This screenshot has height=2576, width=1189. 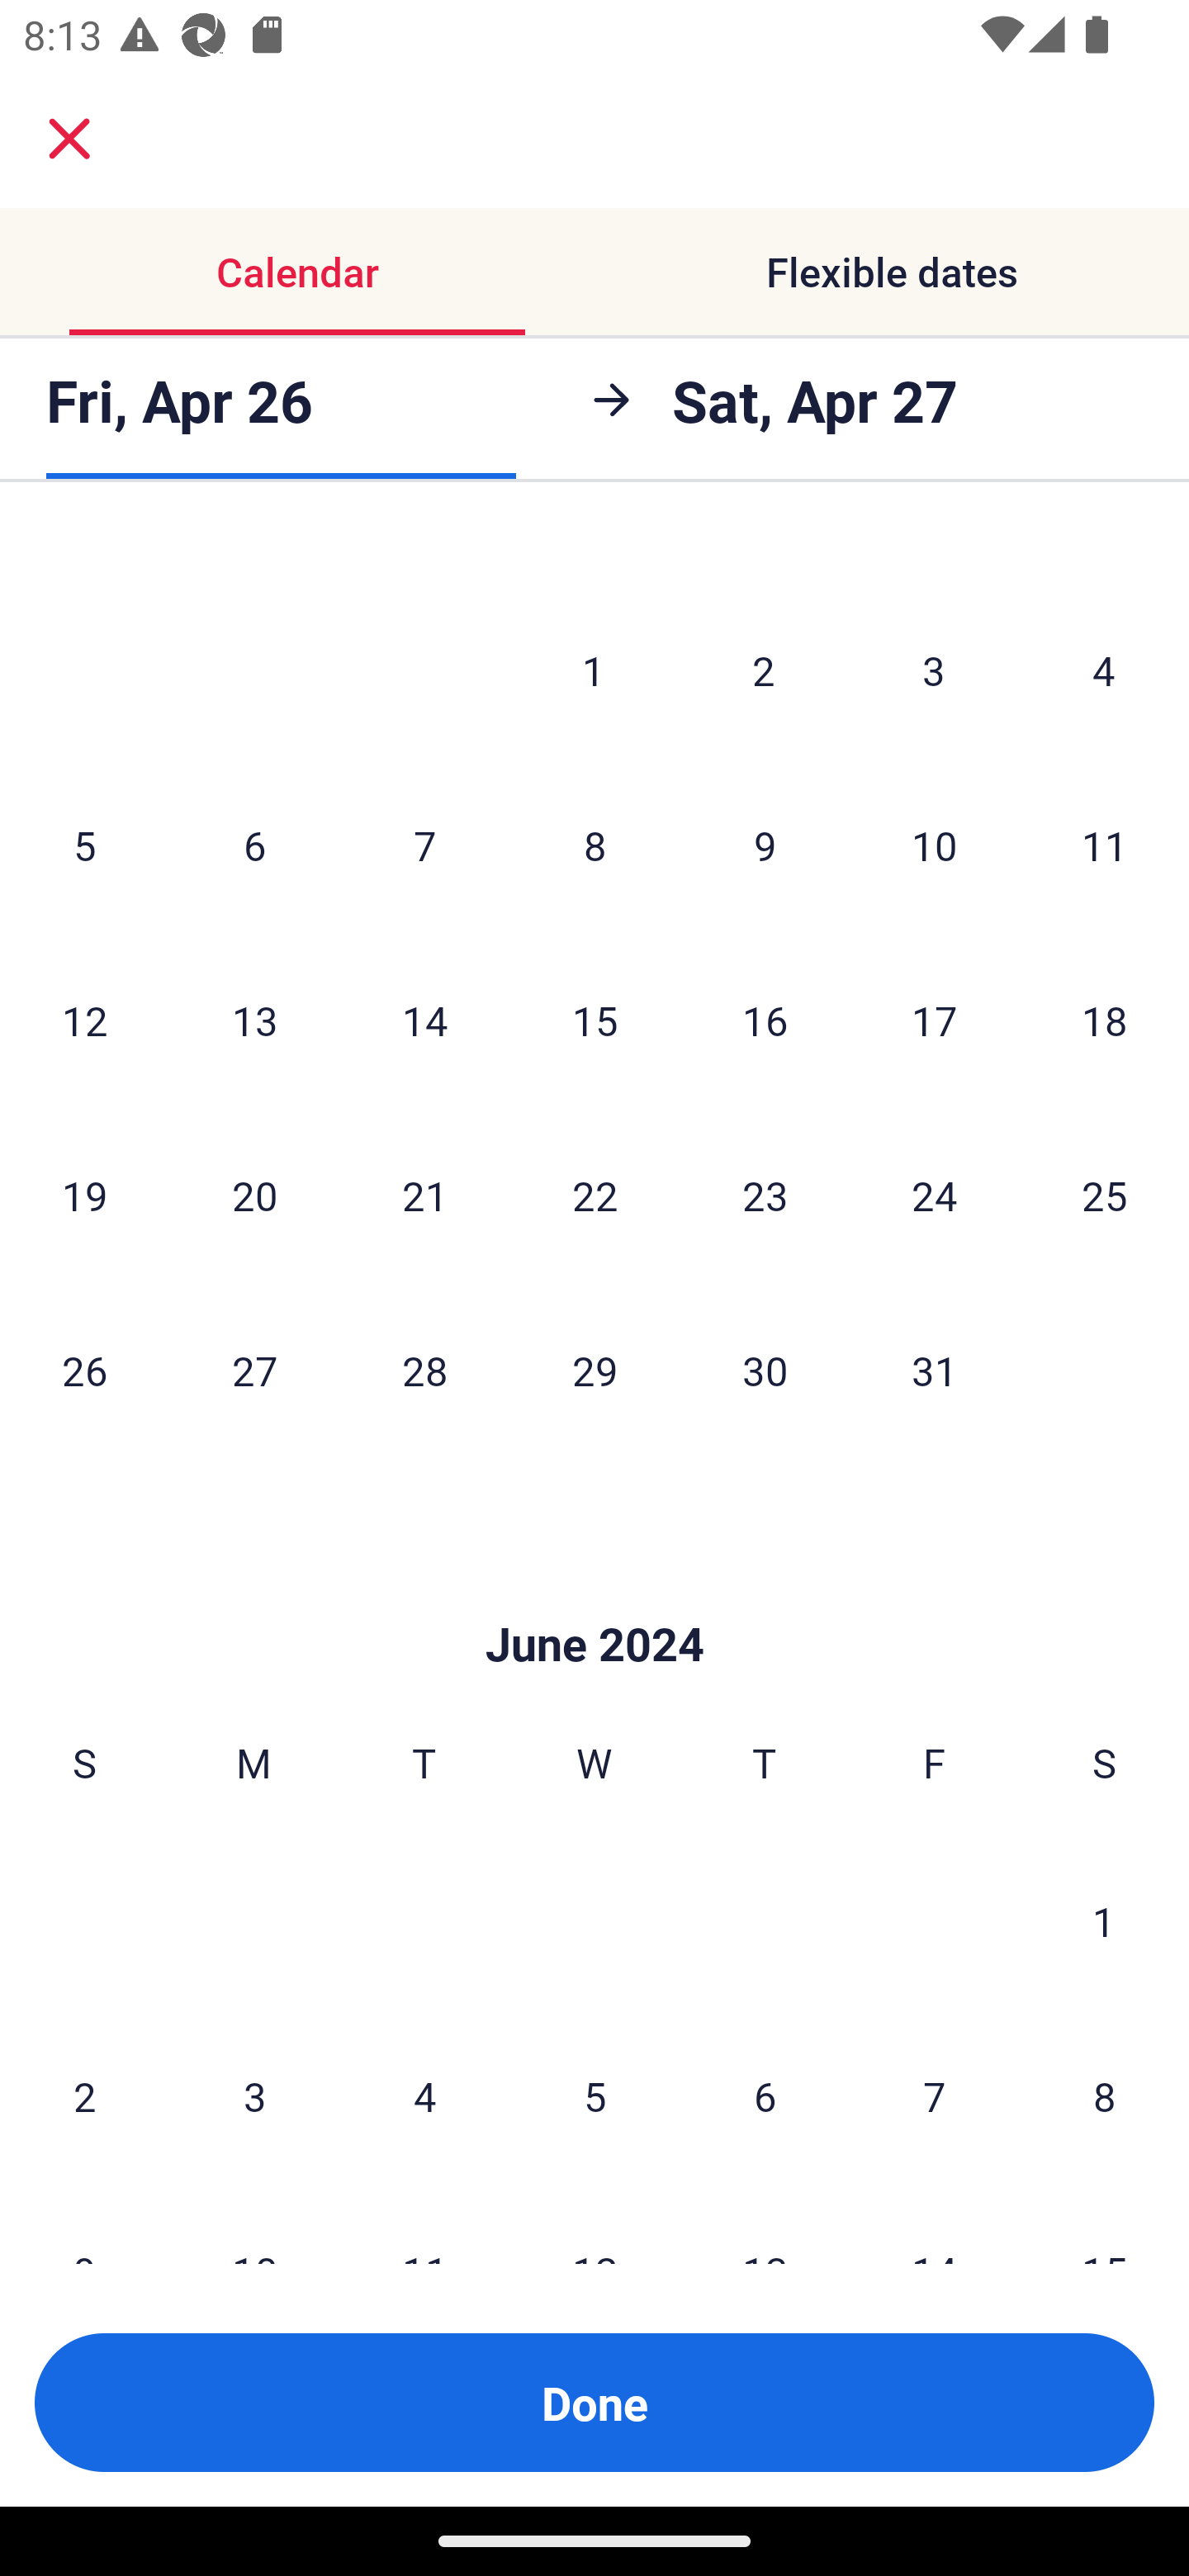 I want to click on 8 Saturday, June 8, 2024, so click(x=1105, y=2095).